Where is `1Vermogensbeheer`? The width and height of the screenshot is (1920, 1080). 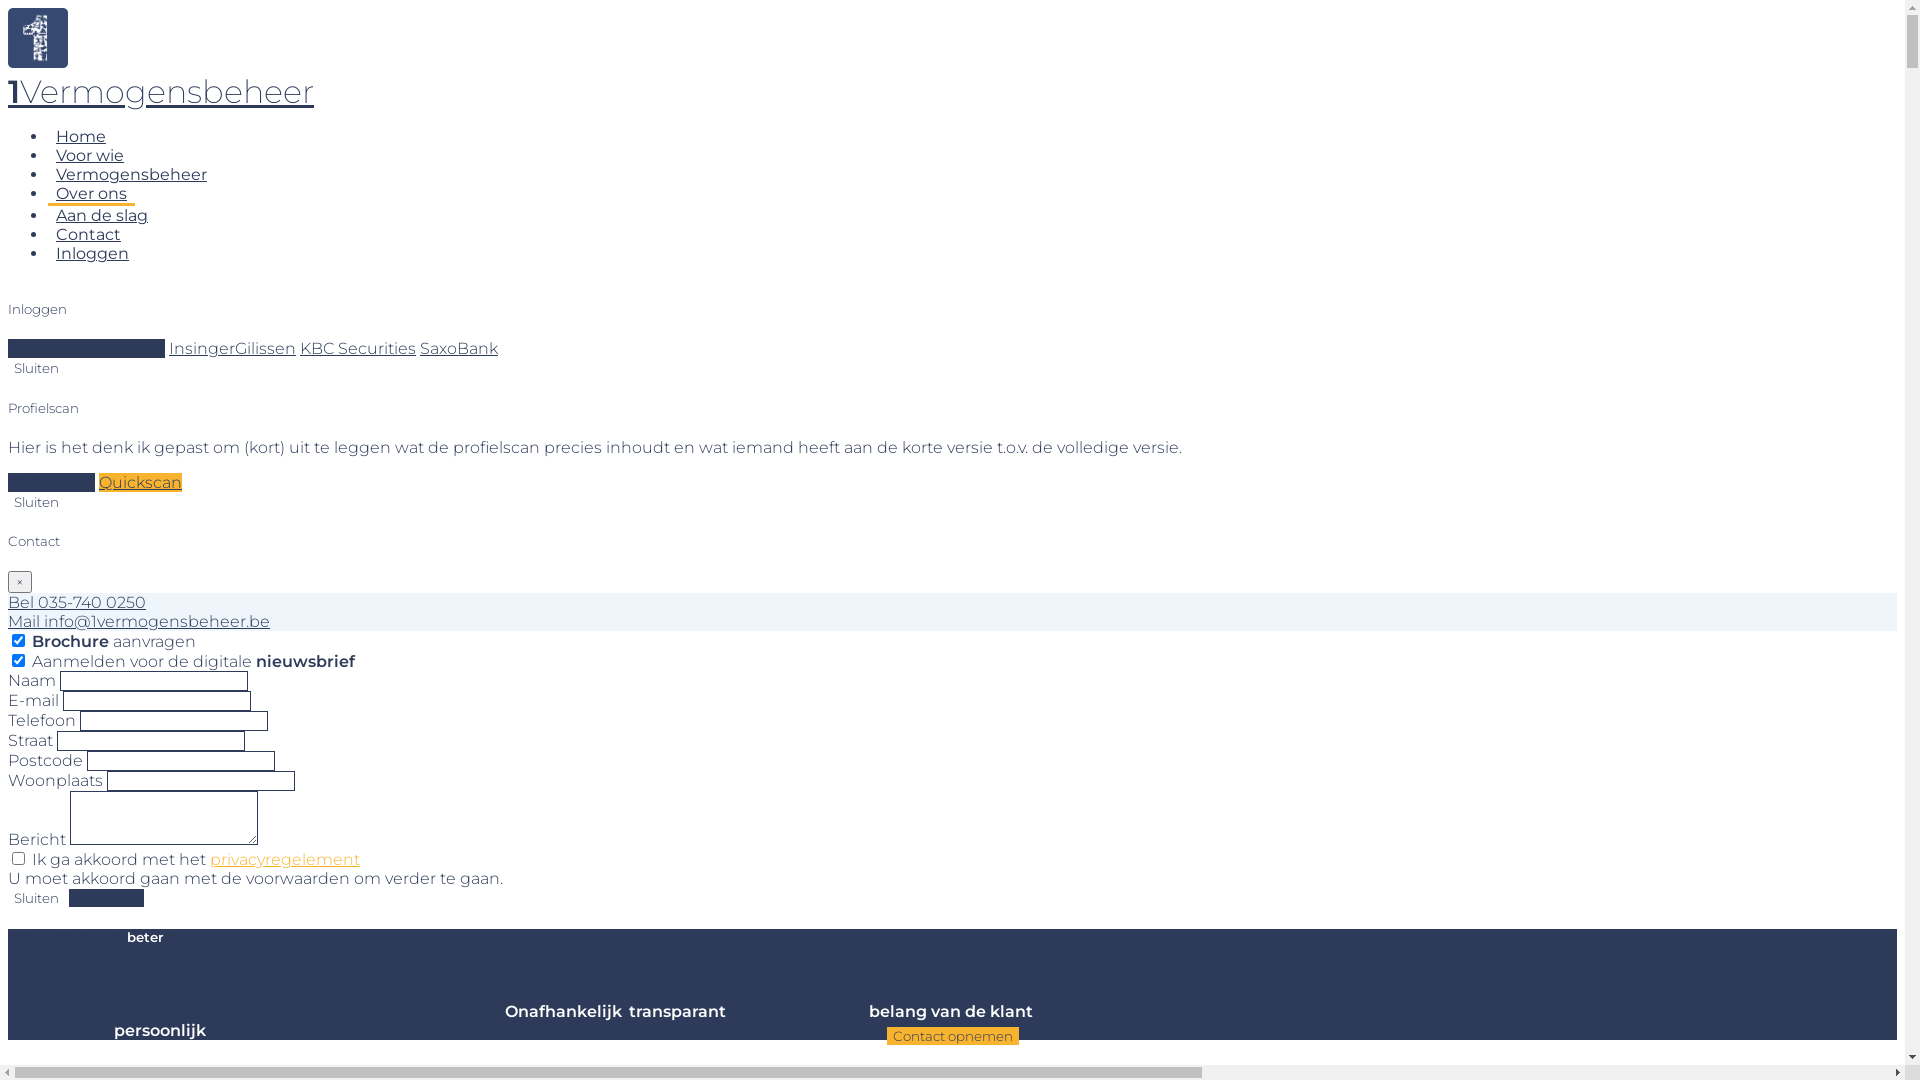
1Vermogensbeheer is located at coordinates (161, 92).